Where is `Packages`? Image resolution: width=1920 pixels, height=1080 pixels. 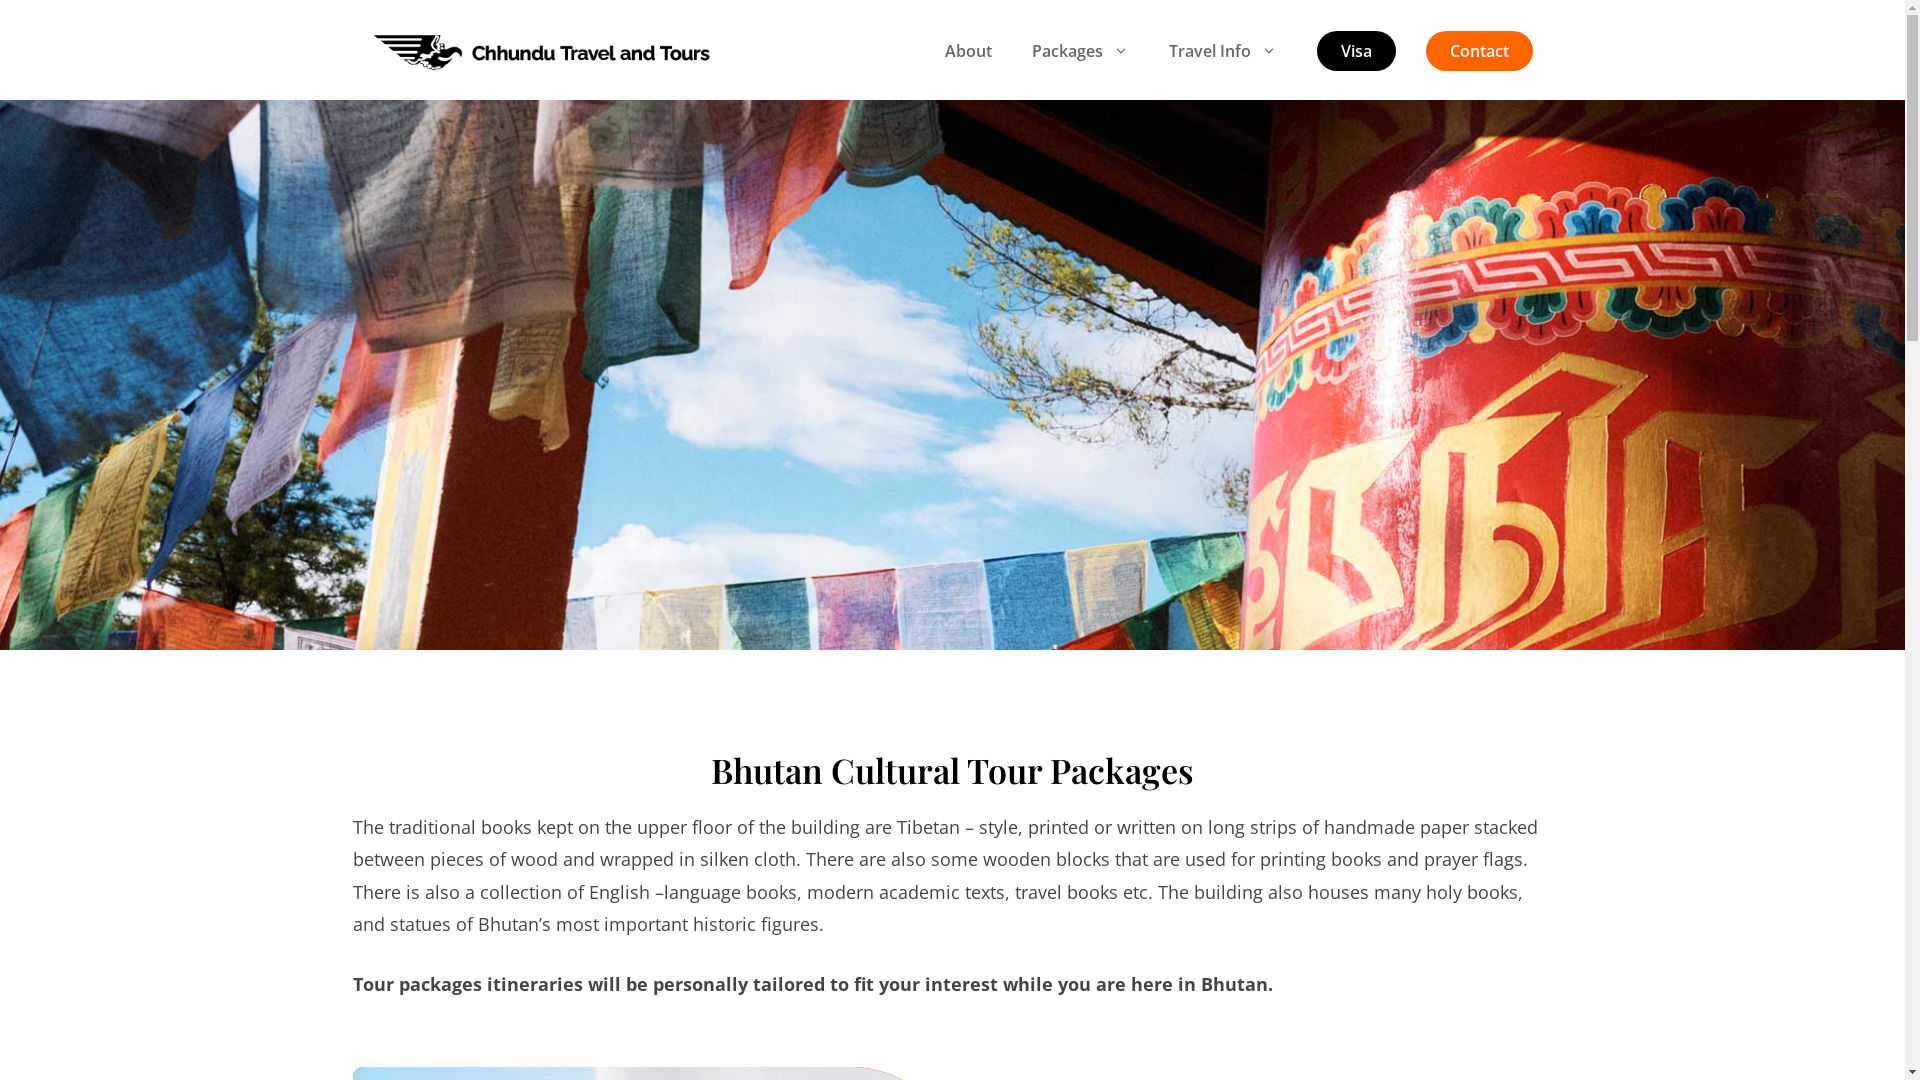
Packages is located at coordinates (1080, 51).